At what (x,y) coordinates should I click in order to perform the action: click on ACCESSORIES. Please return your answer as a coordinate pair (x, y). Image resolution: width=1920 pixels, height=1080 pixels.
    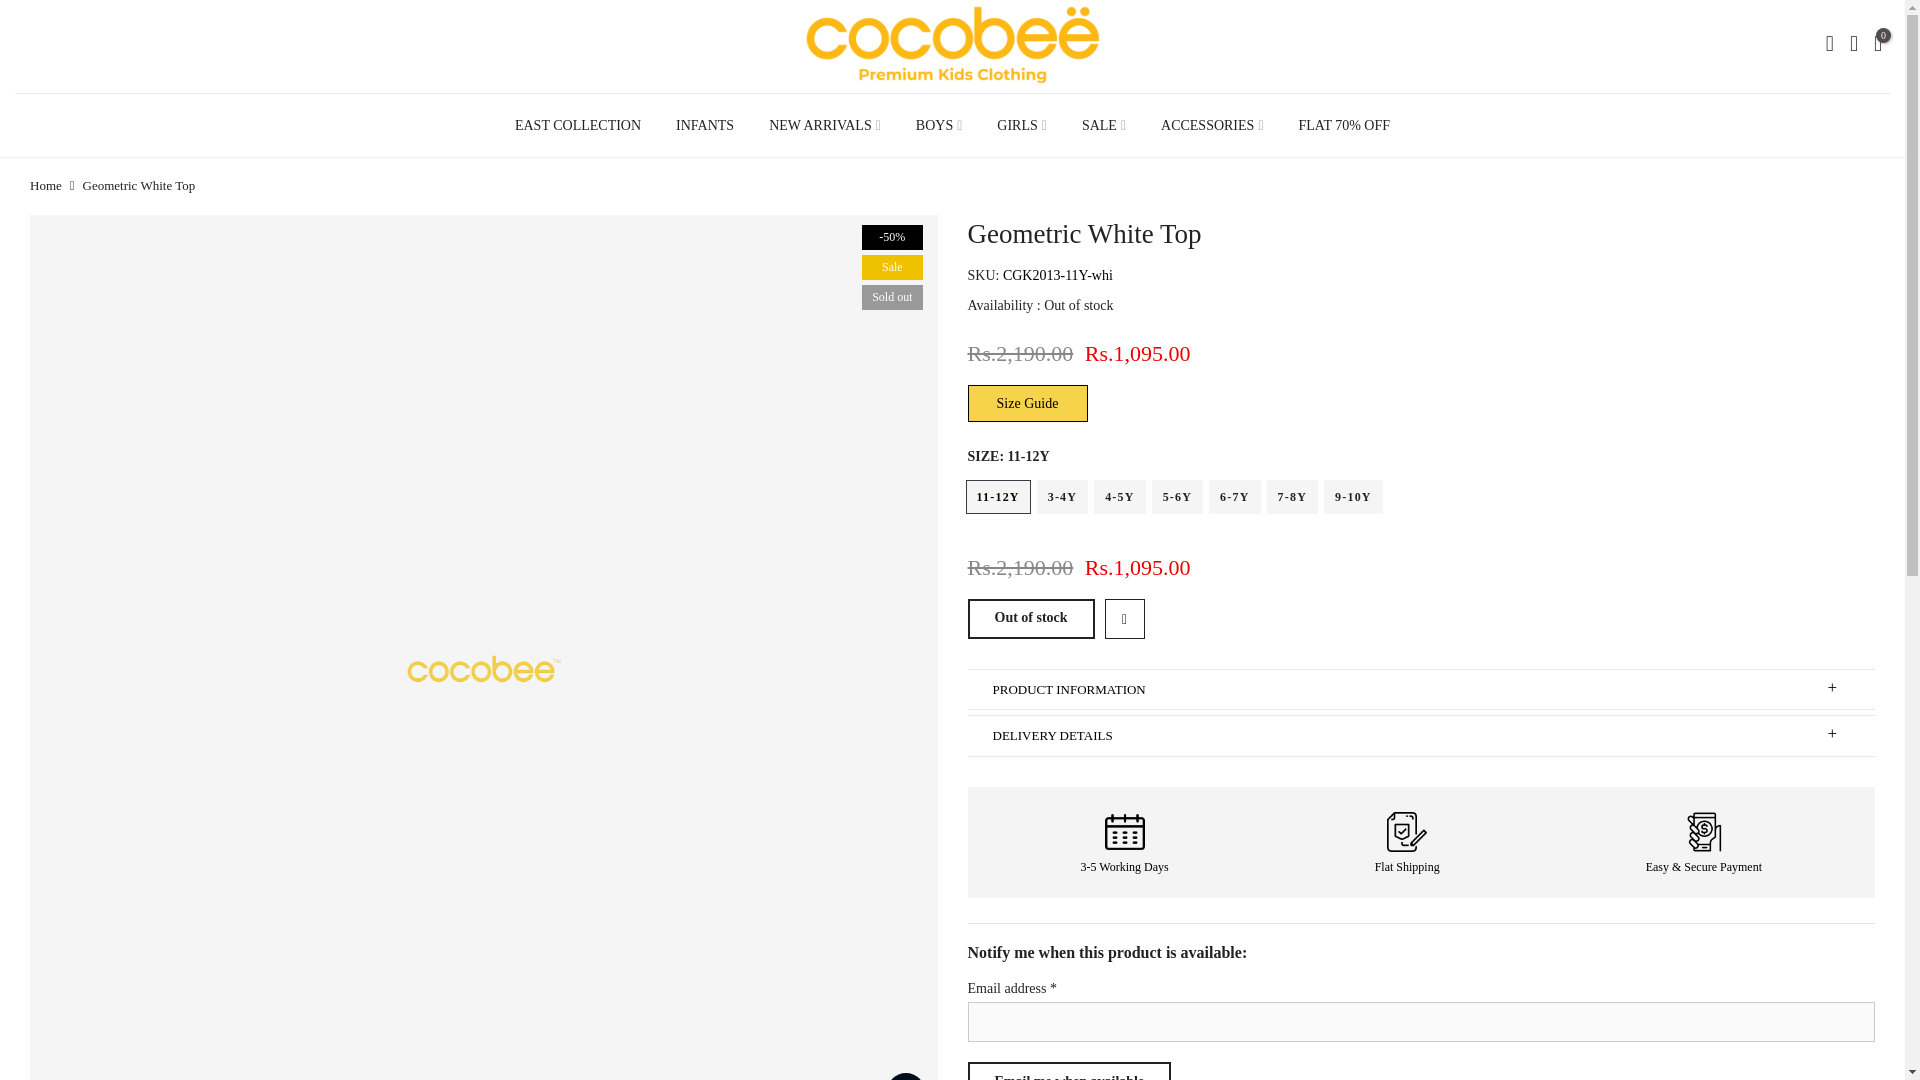
    Looking at the image, I should click on (1212, 124).